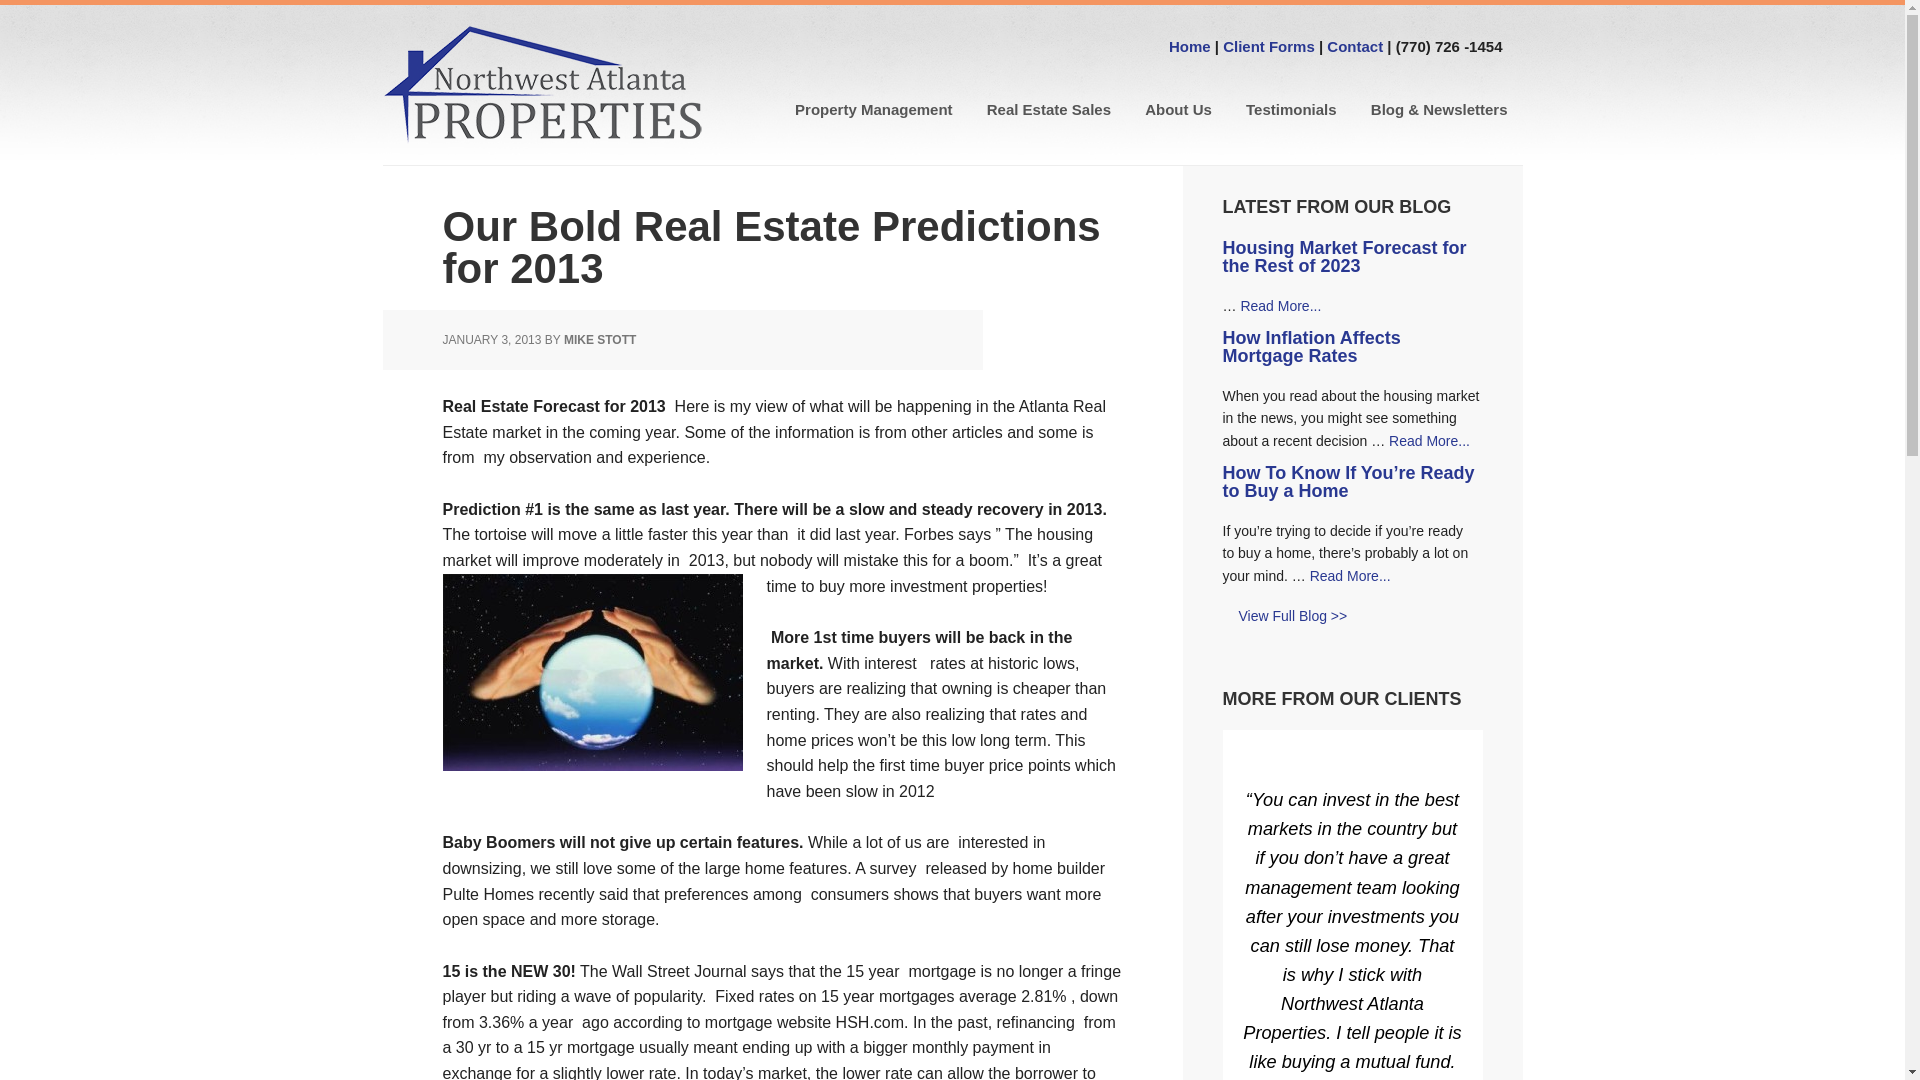 Image resolution: width=1920 pixels, height=1080 pixels. What do you see at coordinates (873, 110) in the screenshot?
I see `Property Management` at bounding box center [873, 110].